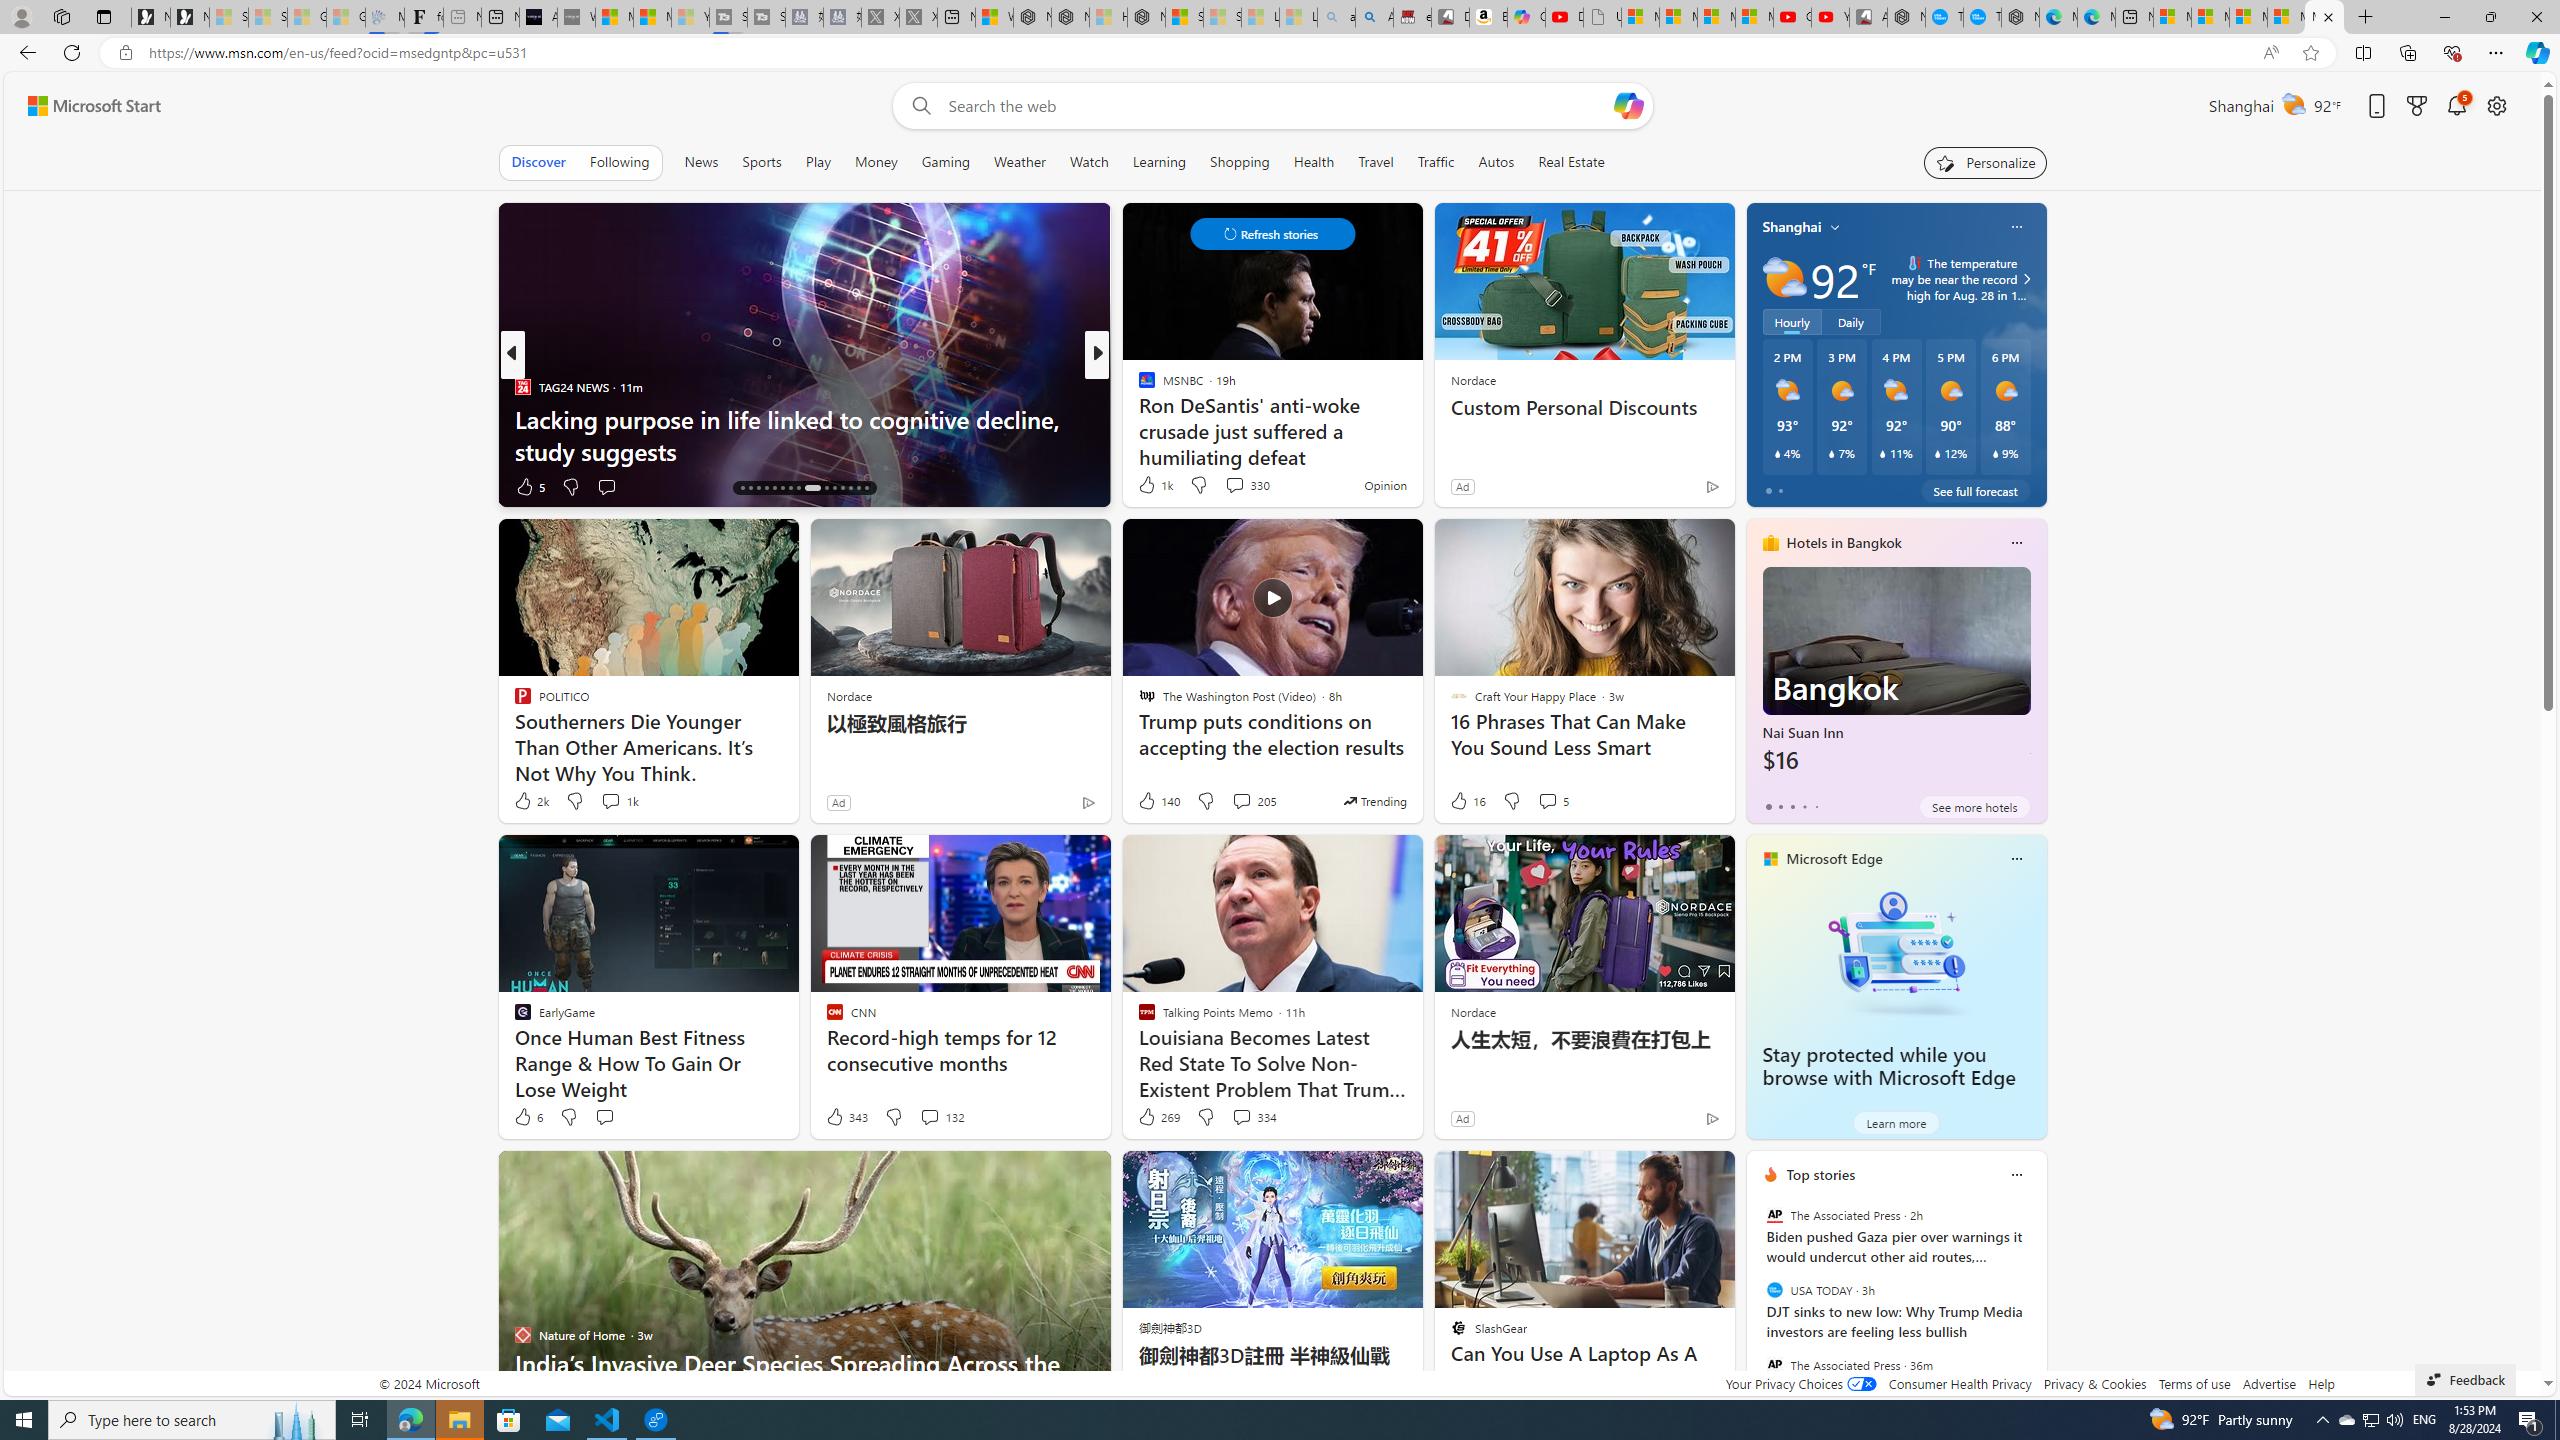 This screenshot has width=2560, height=1440. Describe the element at coordinates (1222, 486) in the screenshot. I see `Comments turned off for this story` at that location.